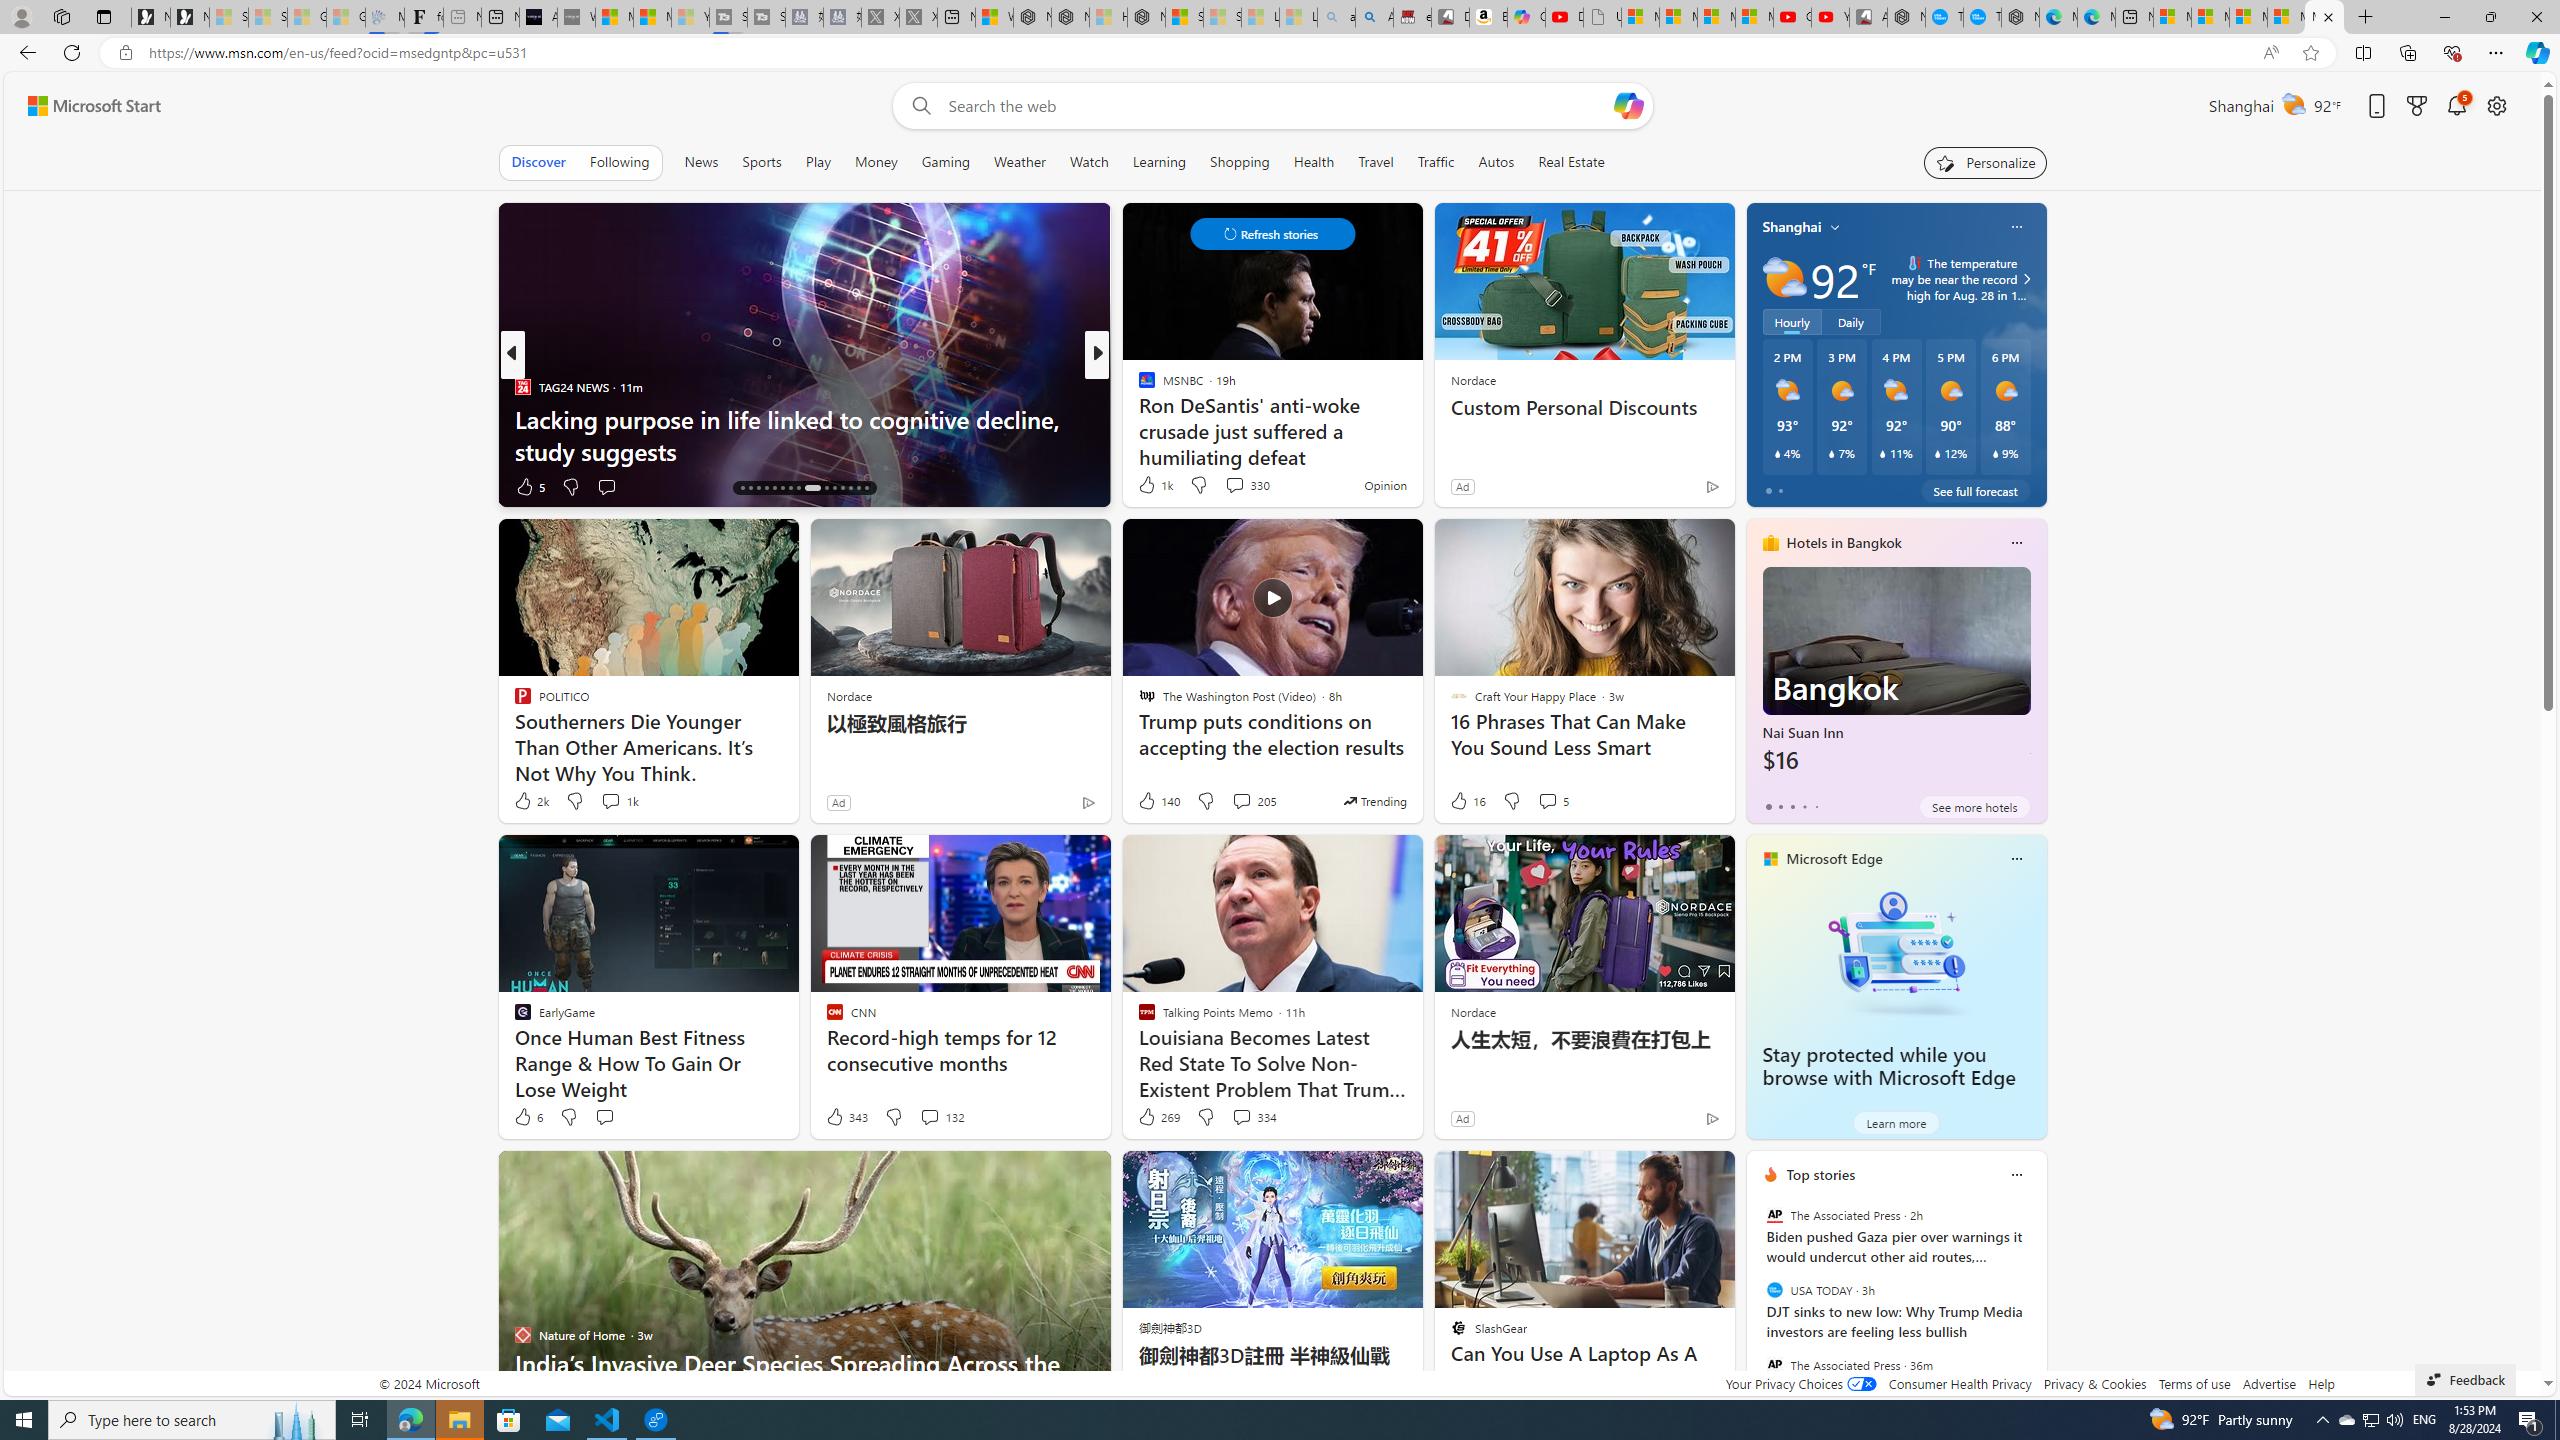 This screenshot has width=2560, height=1440. Describe the element at coordinates (1222, 486) in the screenshot. I see `Comments turned off for this story` at that location.